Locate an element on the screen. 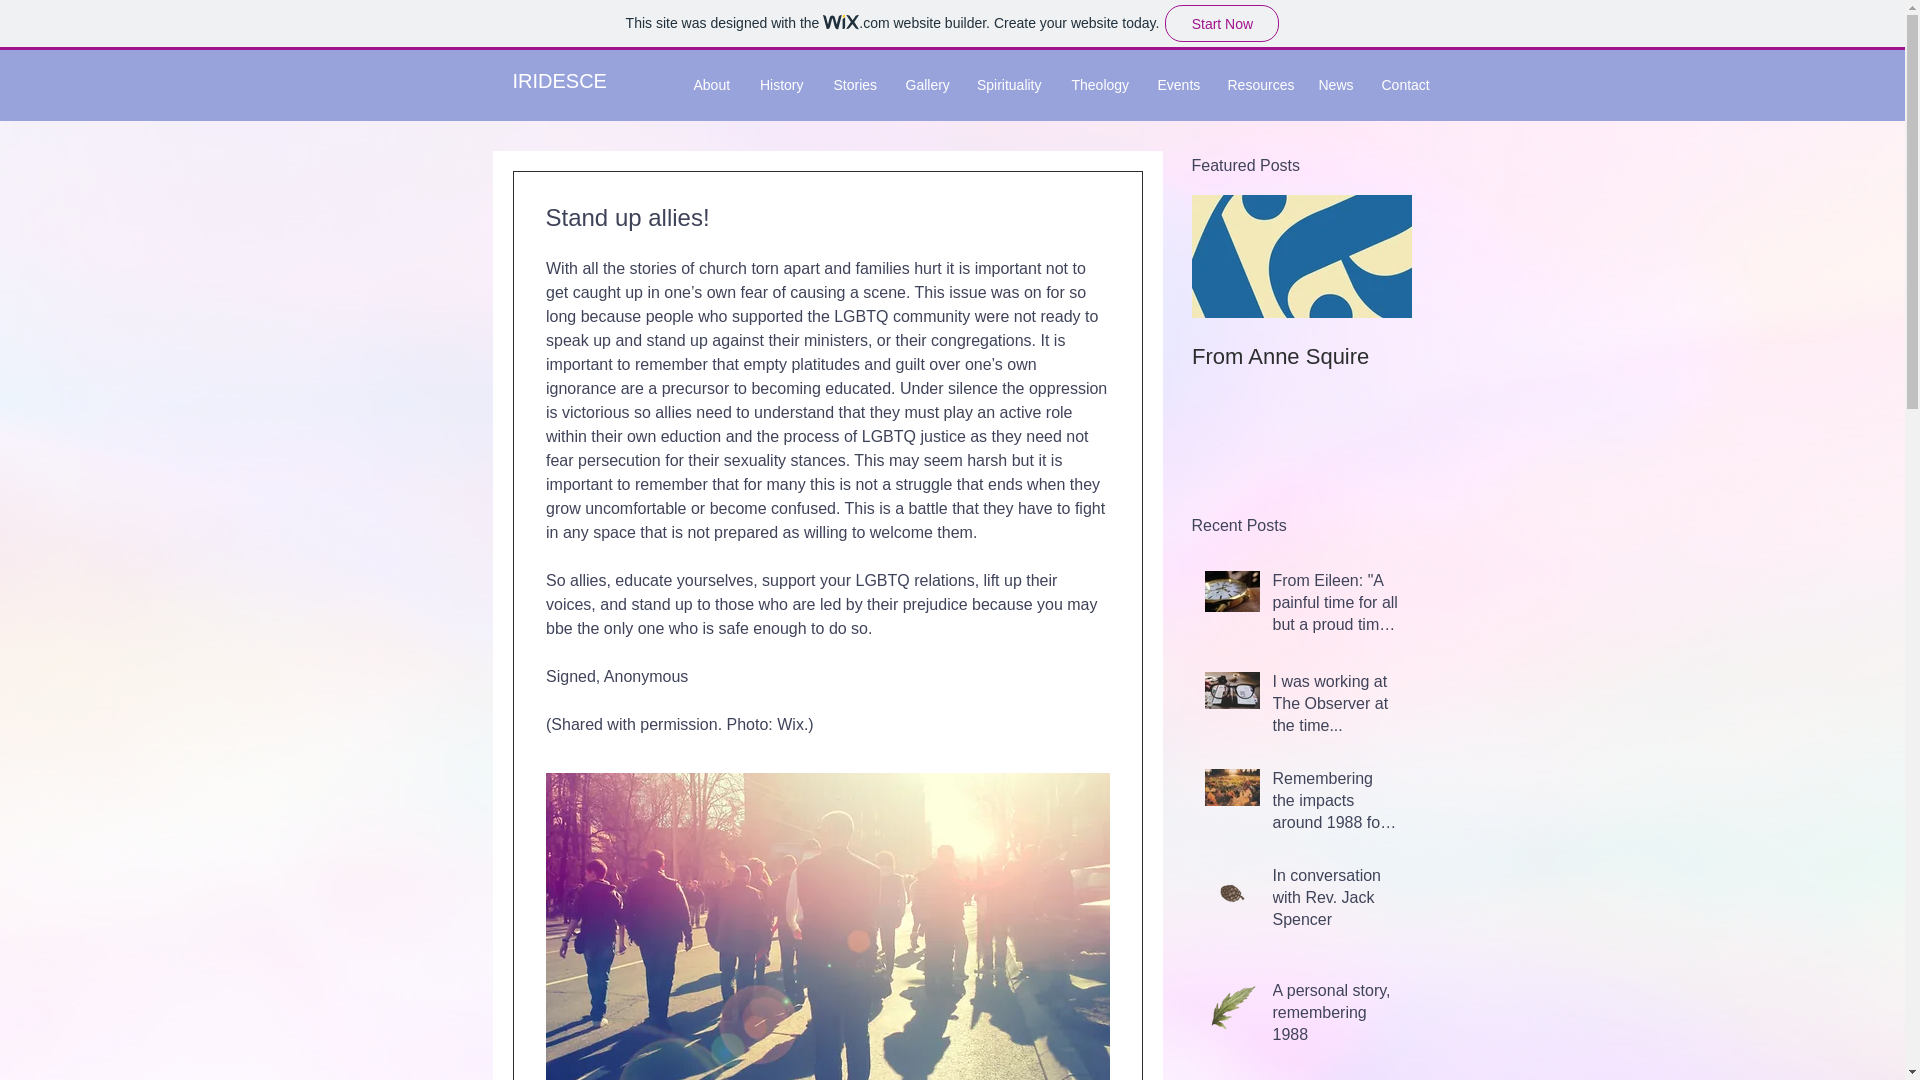 Image resolution: width=1920 pixels, height=1080 pixels. About is located at coordinates (710, 84).